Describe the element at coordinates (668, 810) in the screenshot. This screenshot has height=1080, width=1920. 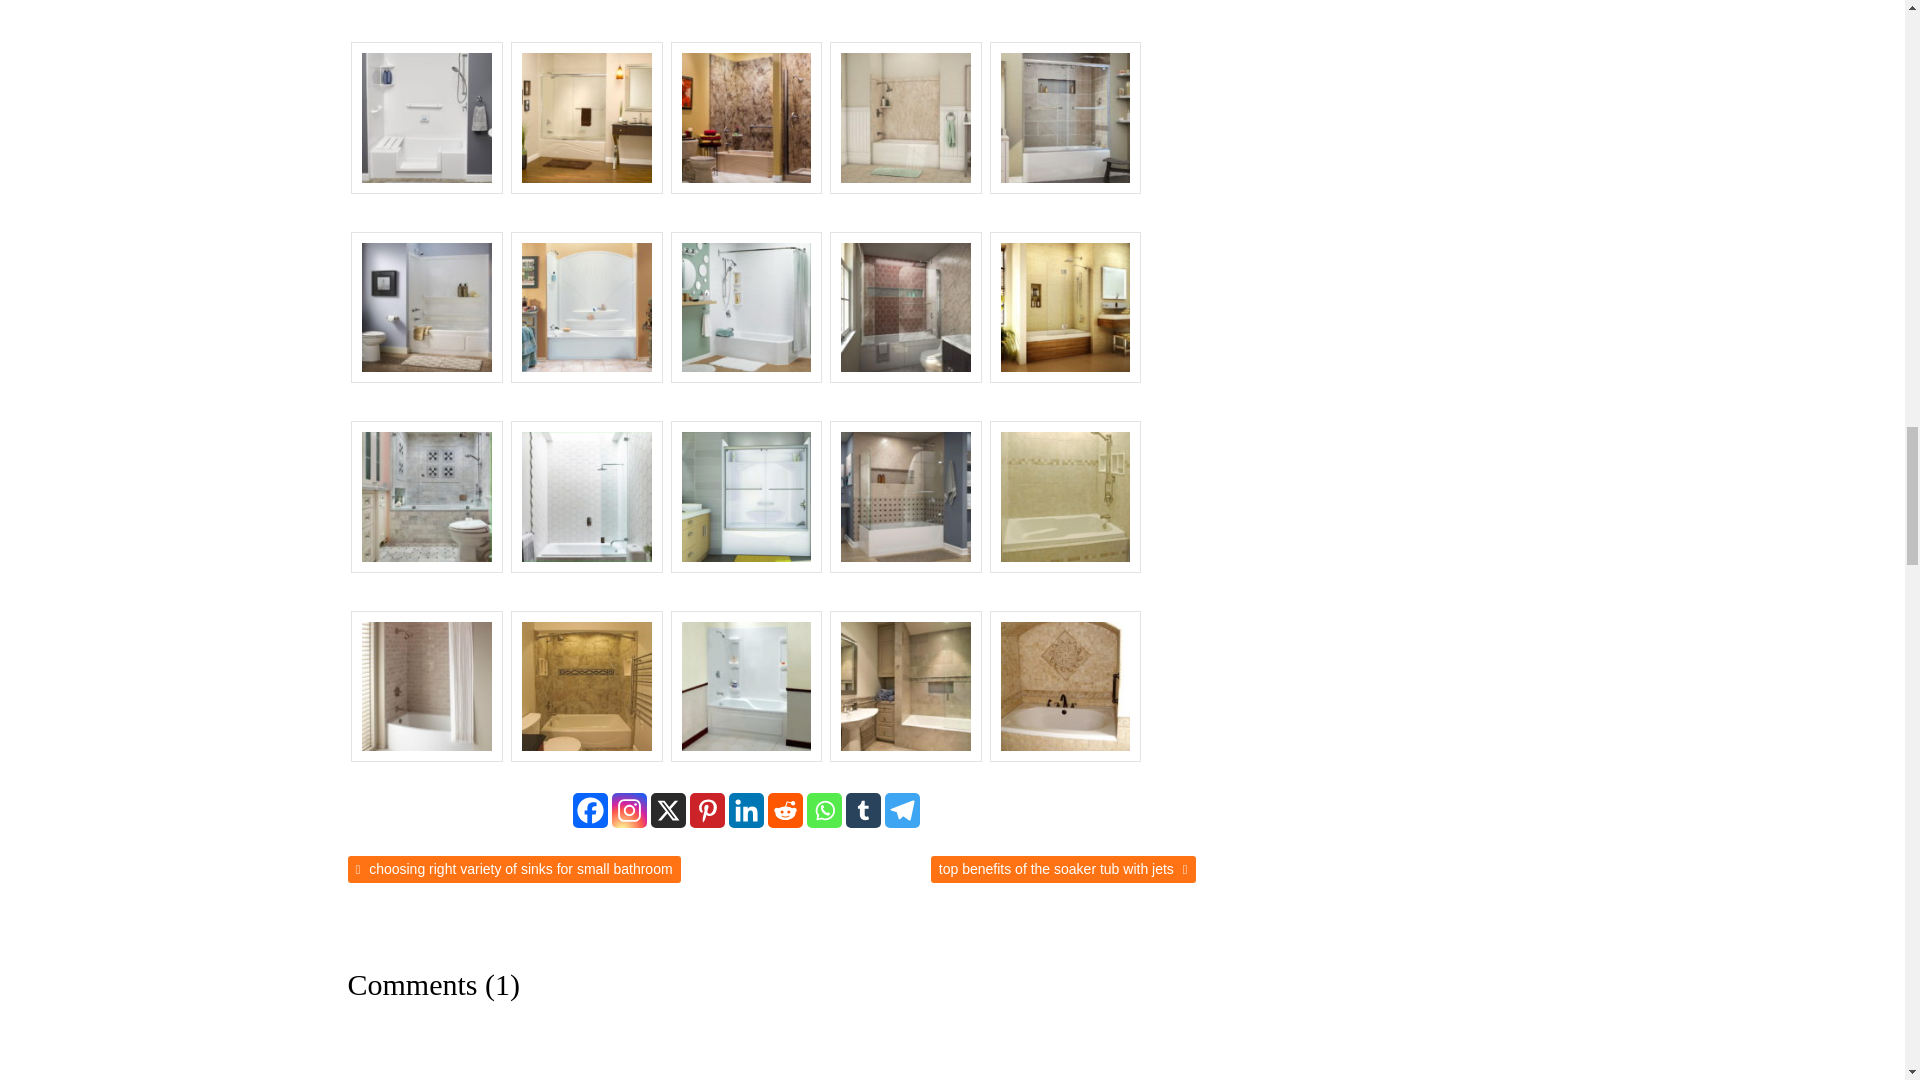
I see `X` at that location.